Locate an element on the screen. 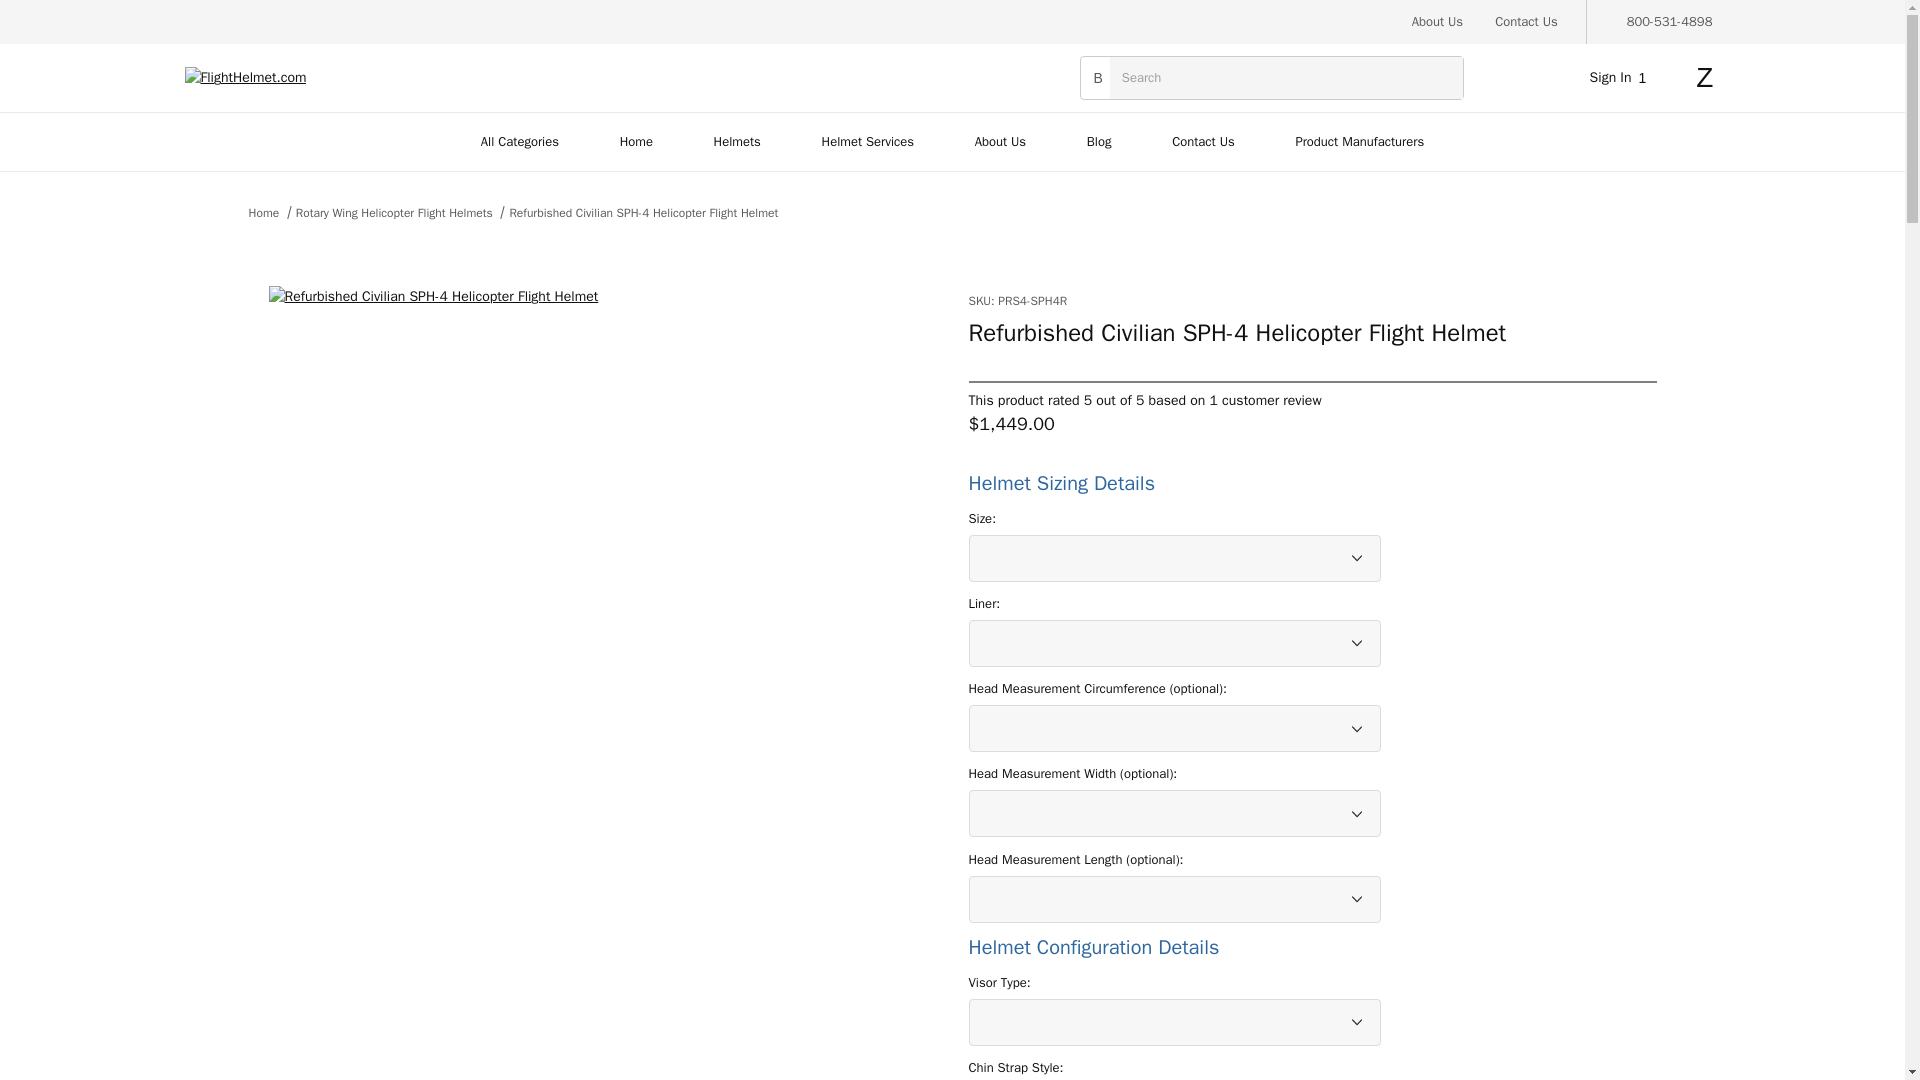  Liner: is located at coordinates (984, 604).